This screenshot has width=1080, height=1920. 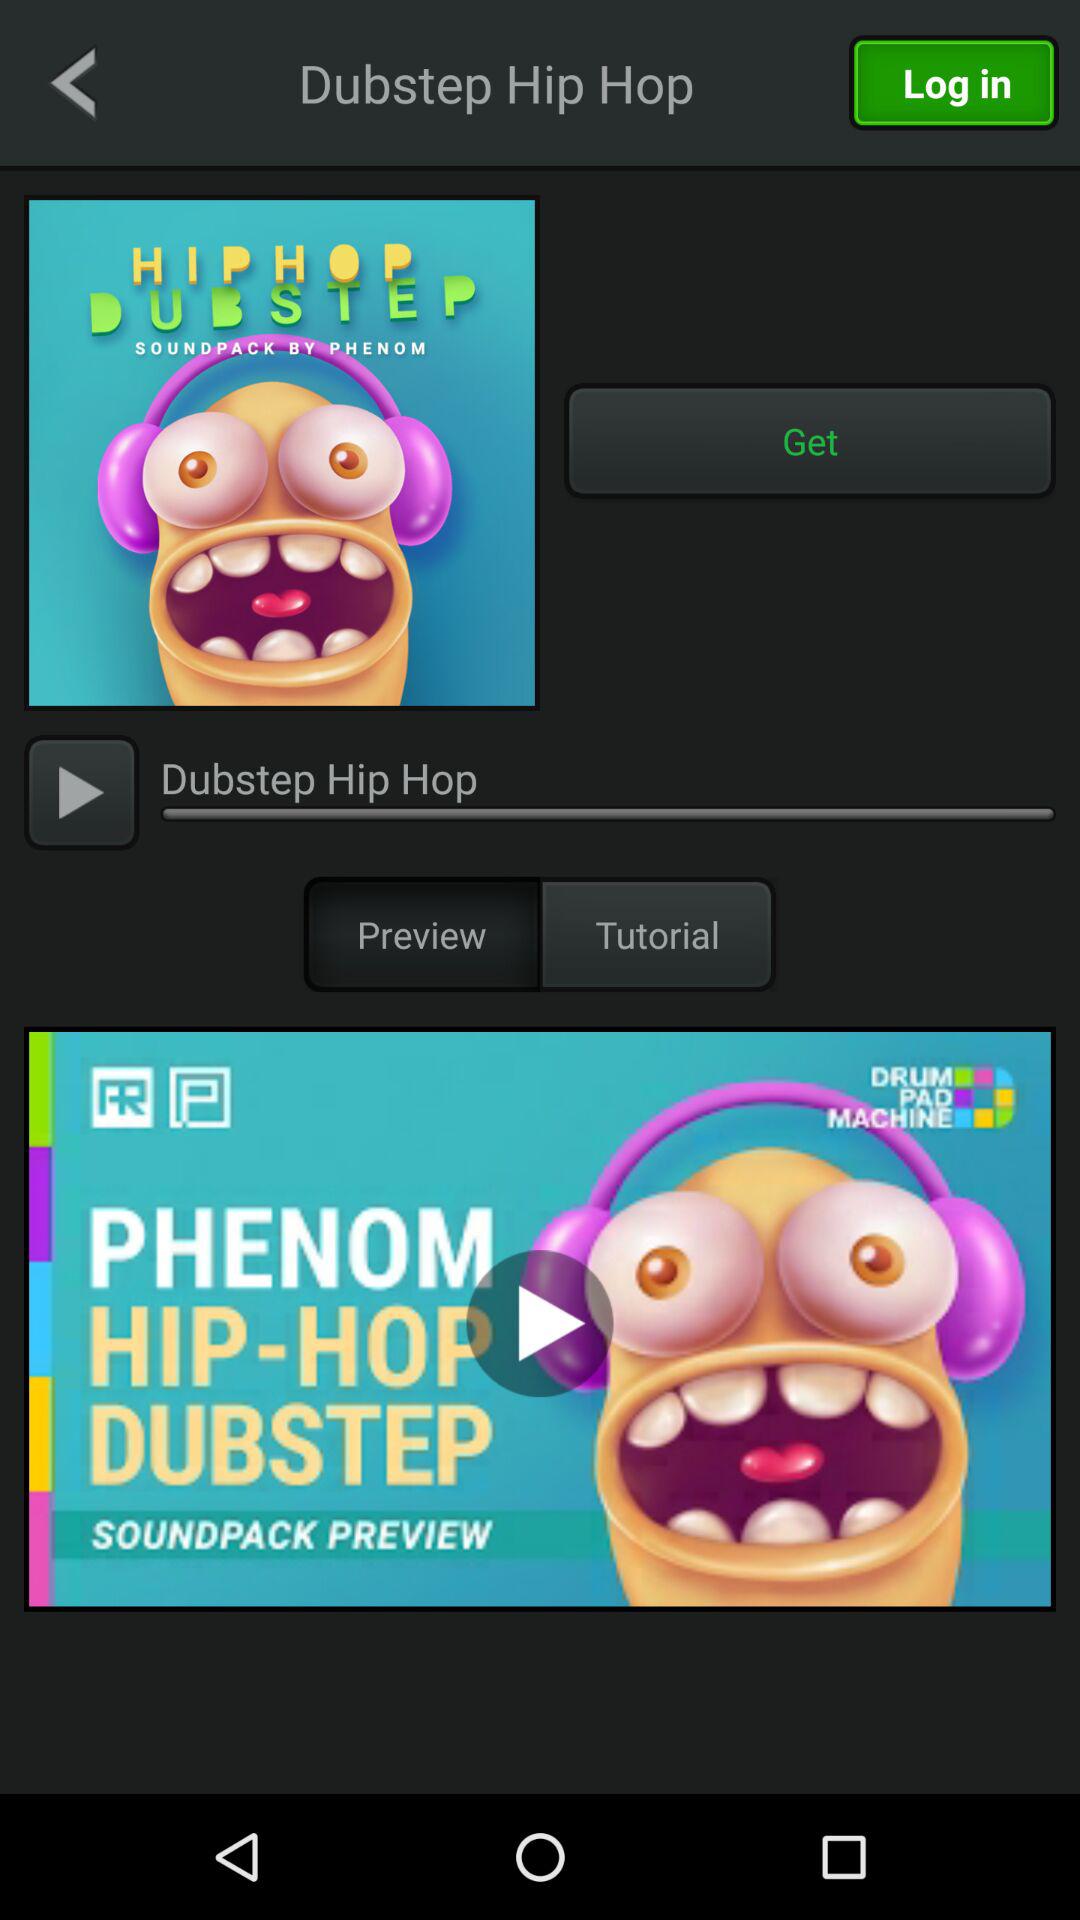 What do you see at coordinates (540, 1318) in the screenshot?
I see `tab to play select to play album` at bounding box center [540, 1318].